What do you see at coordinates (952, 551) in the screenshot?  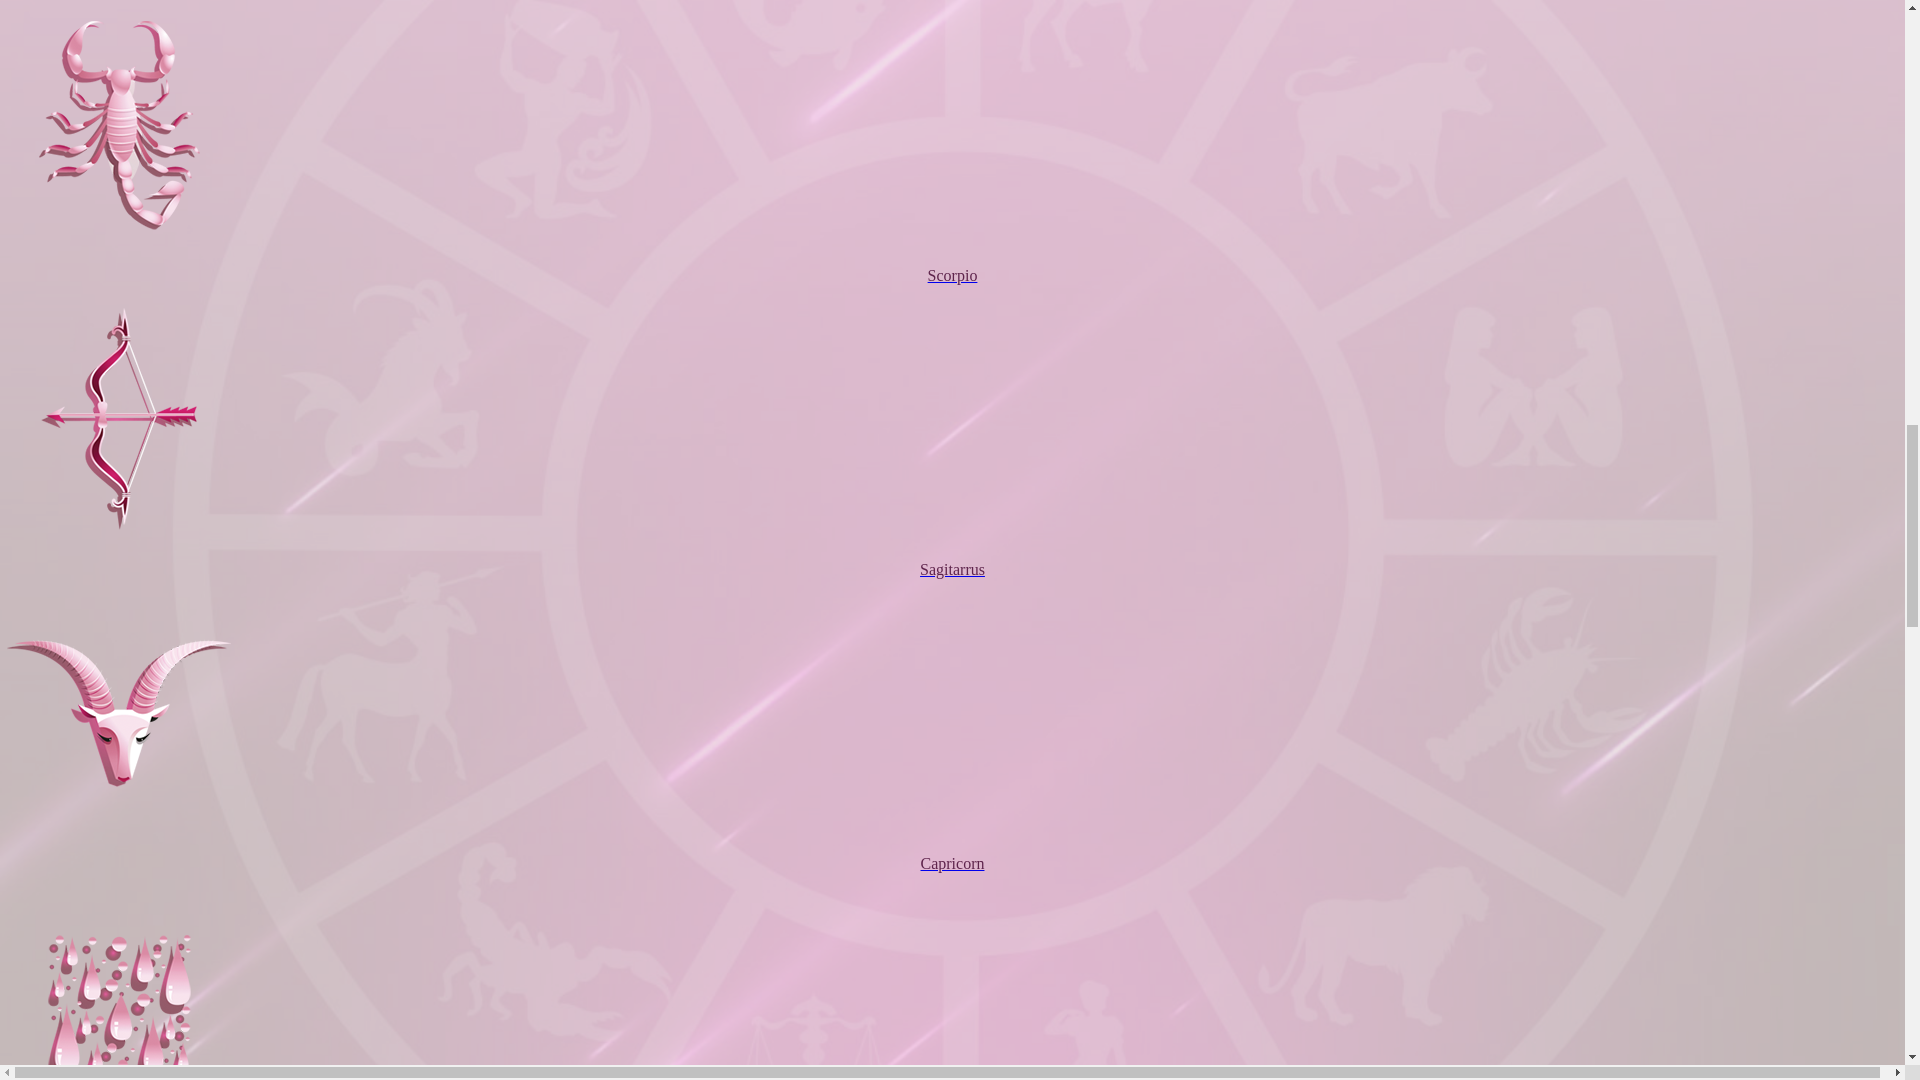 I see `Sagitarrus` at bounding box center [952, 551].